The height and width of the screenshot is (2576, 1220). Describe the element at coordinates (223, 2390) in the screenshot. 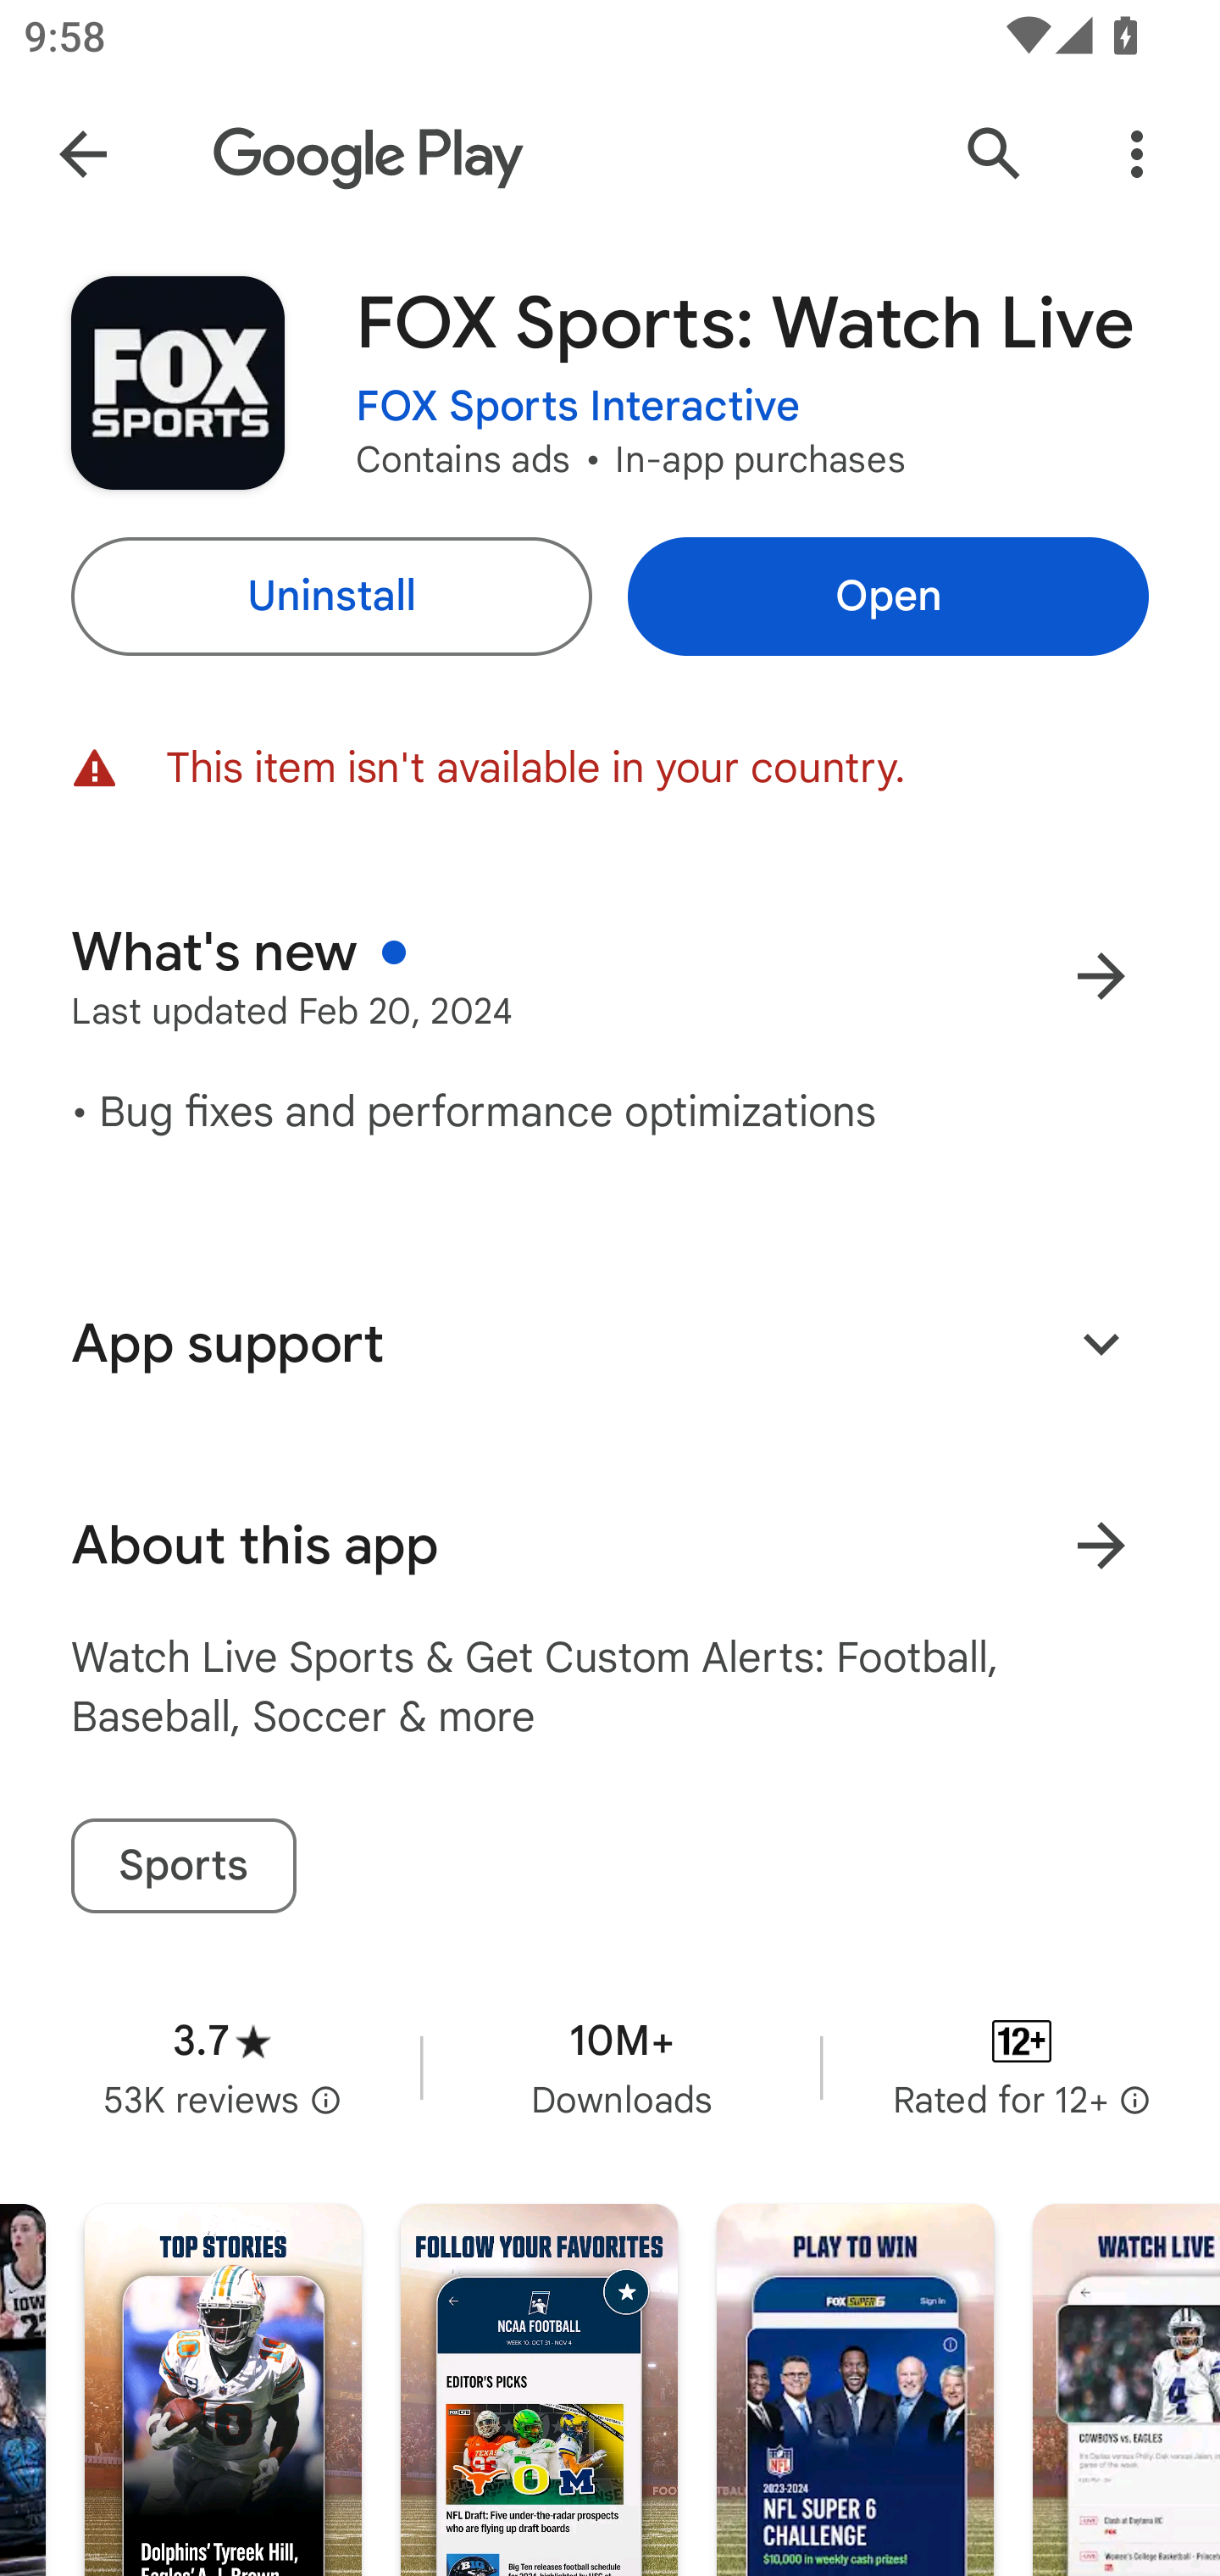

I see `Screenshot "1" of "5"` at that location.